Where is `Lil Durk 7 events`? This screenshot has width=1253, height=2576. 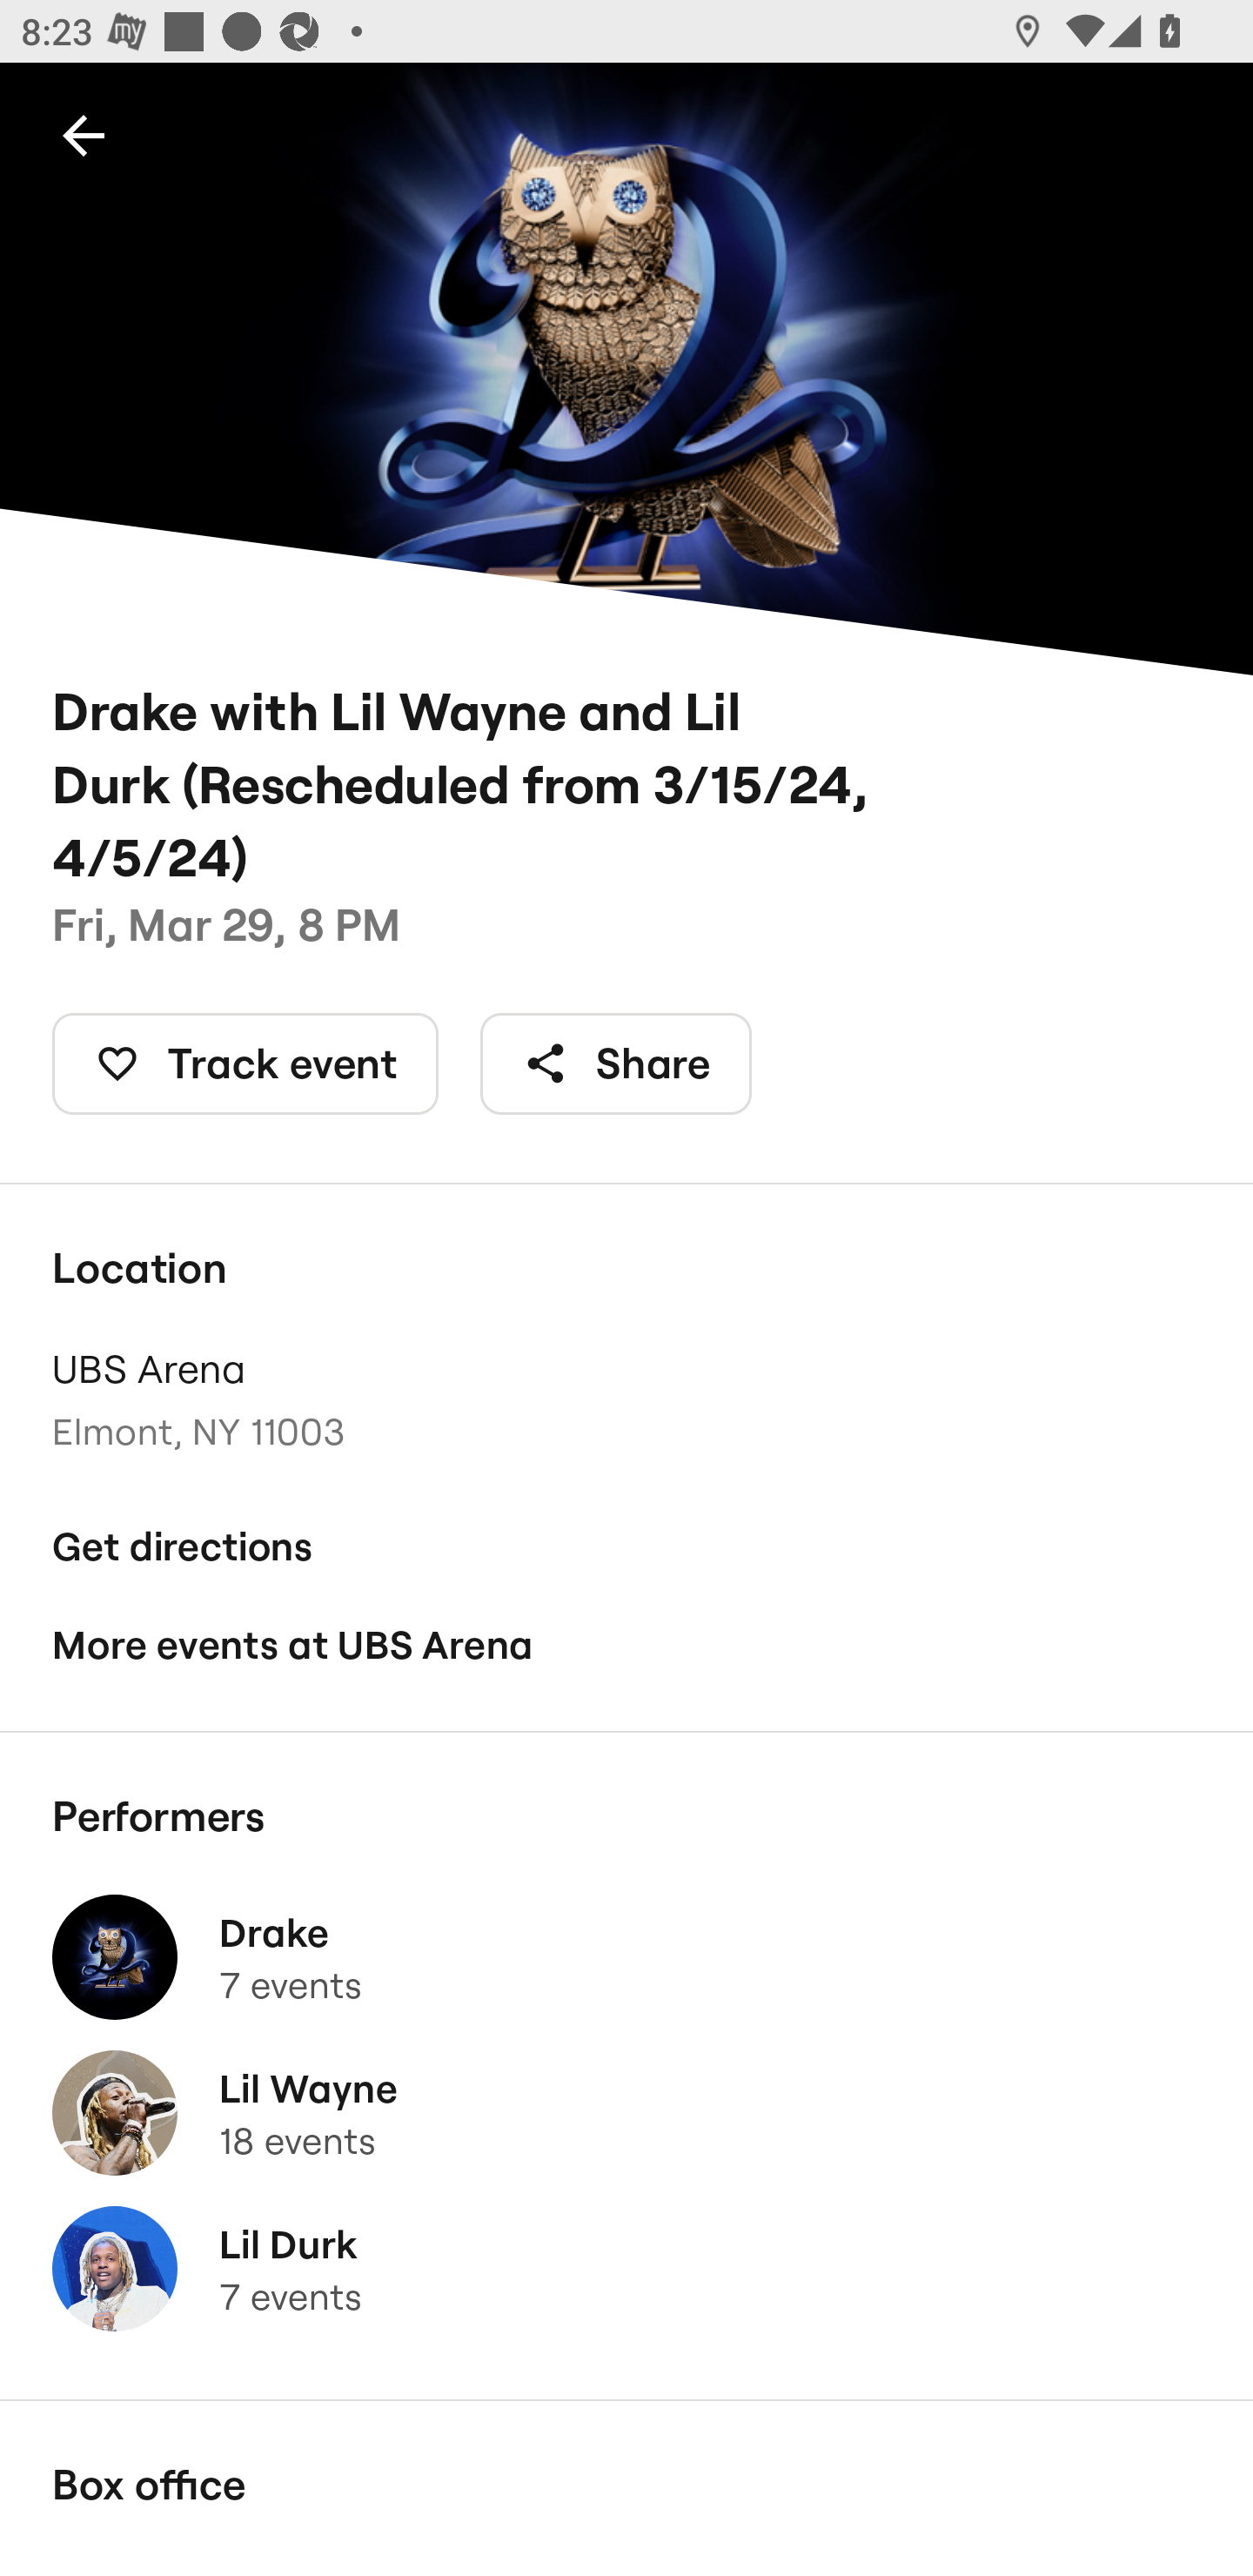
Lil Durk 7 events is located at coordinates (626, 2269).